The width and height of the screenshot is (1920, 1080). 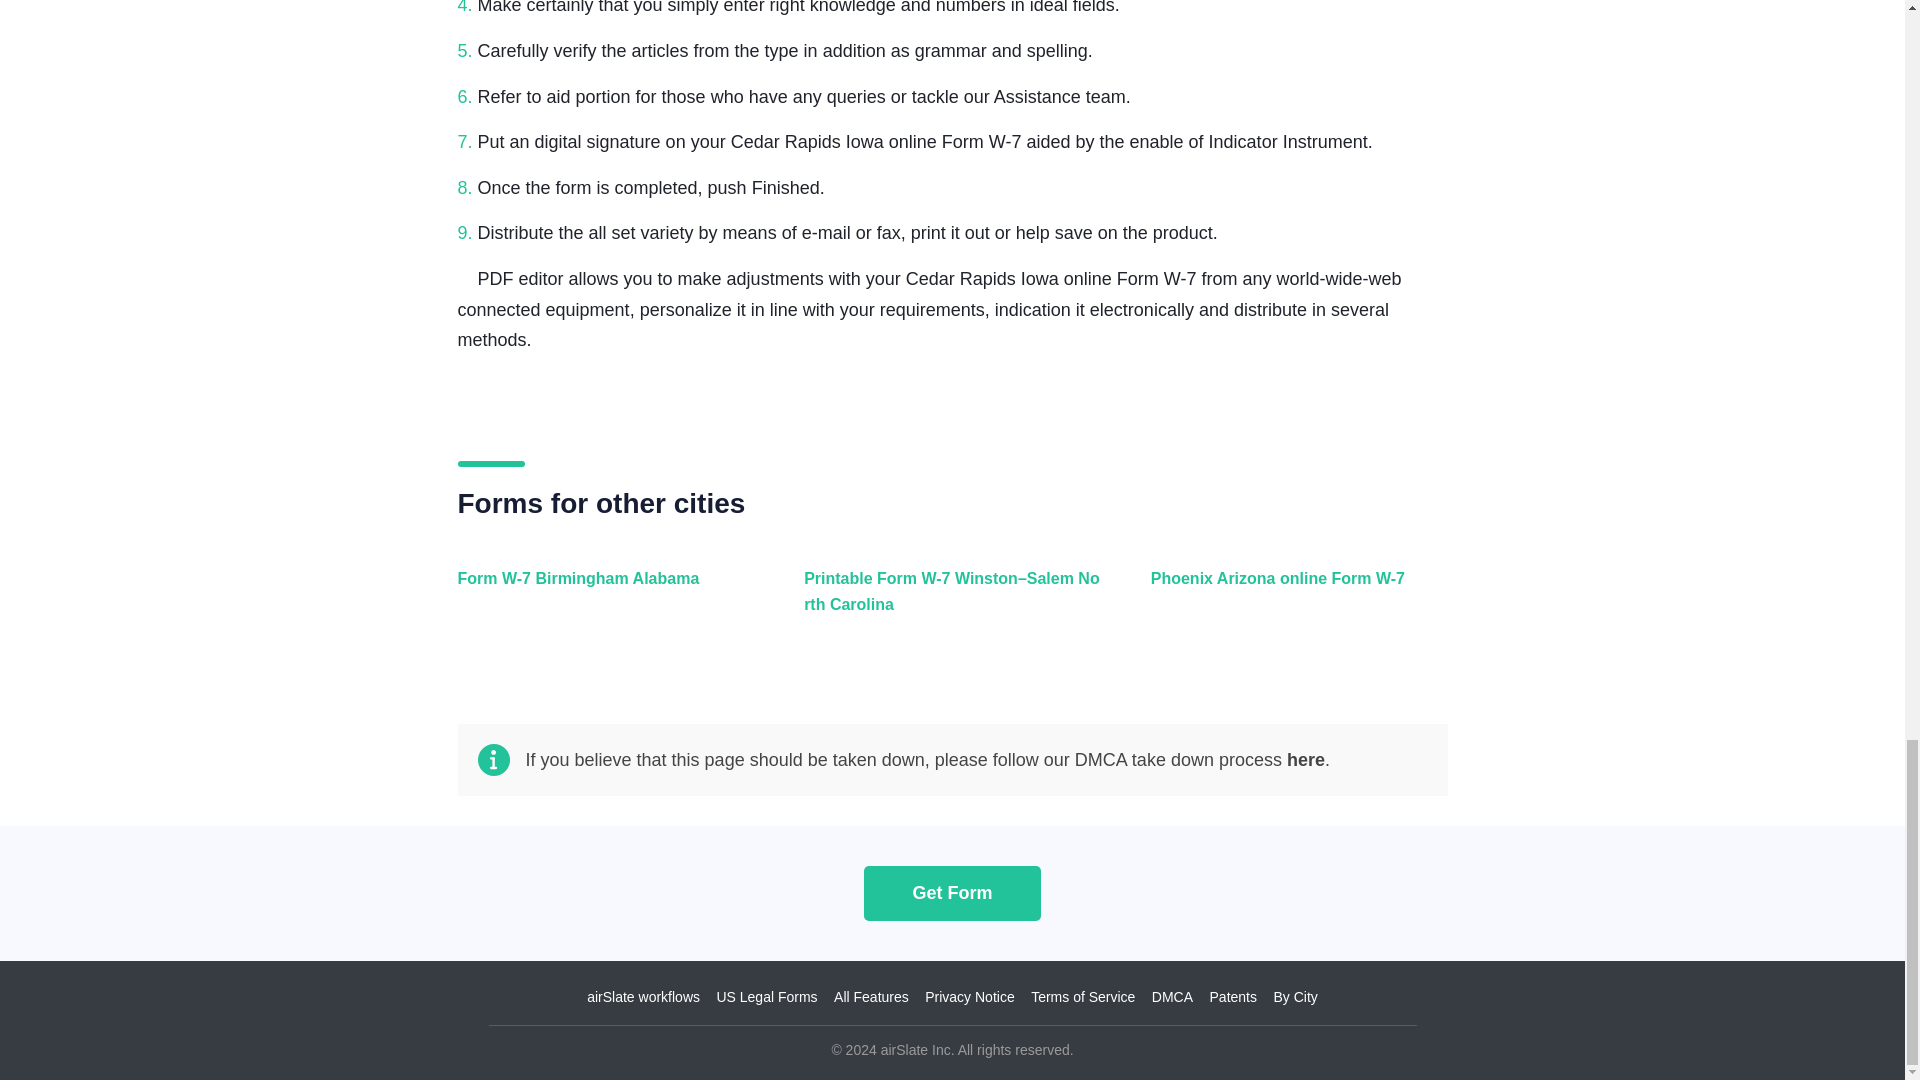 I want to click on Patents, so click(x=1233, y=997).